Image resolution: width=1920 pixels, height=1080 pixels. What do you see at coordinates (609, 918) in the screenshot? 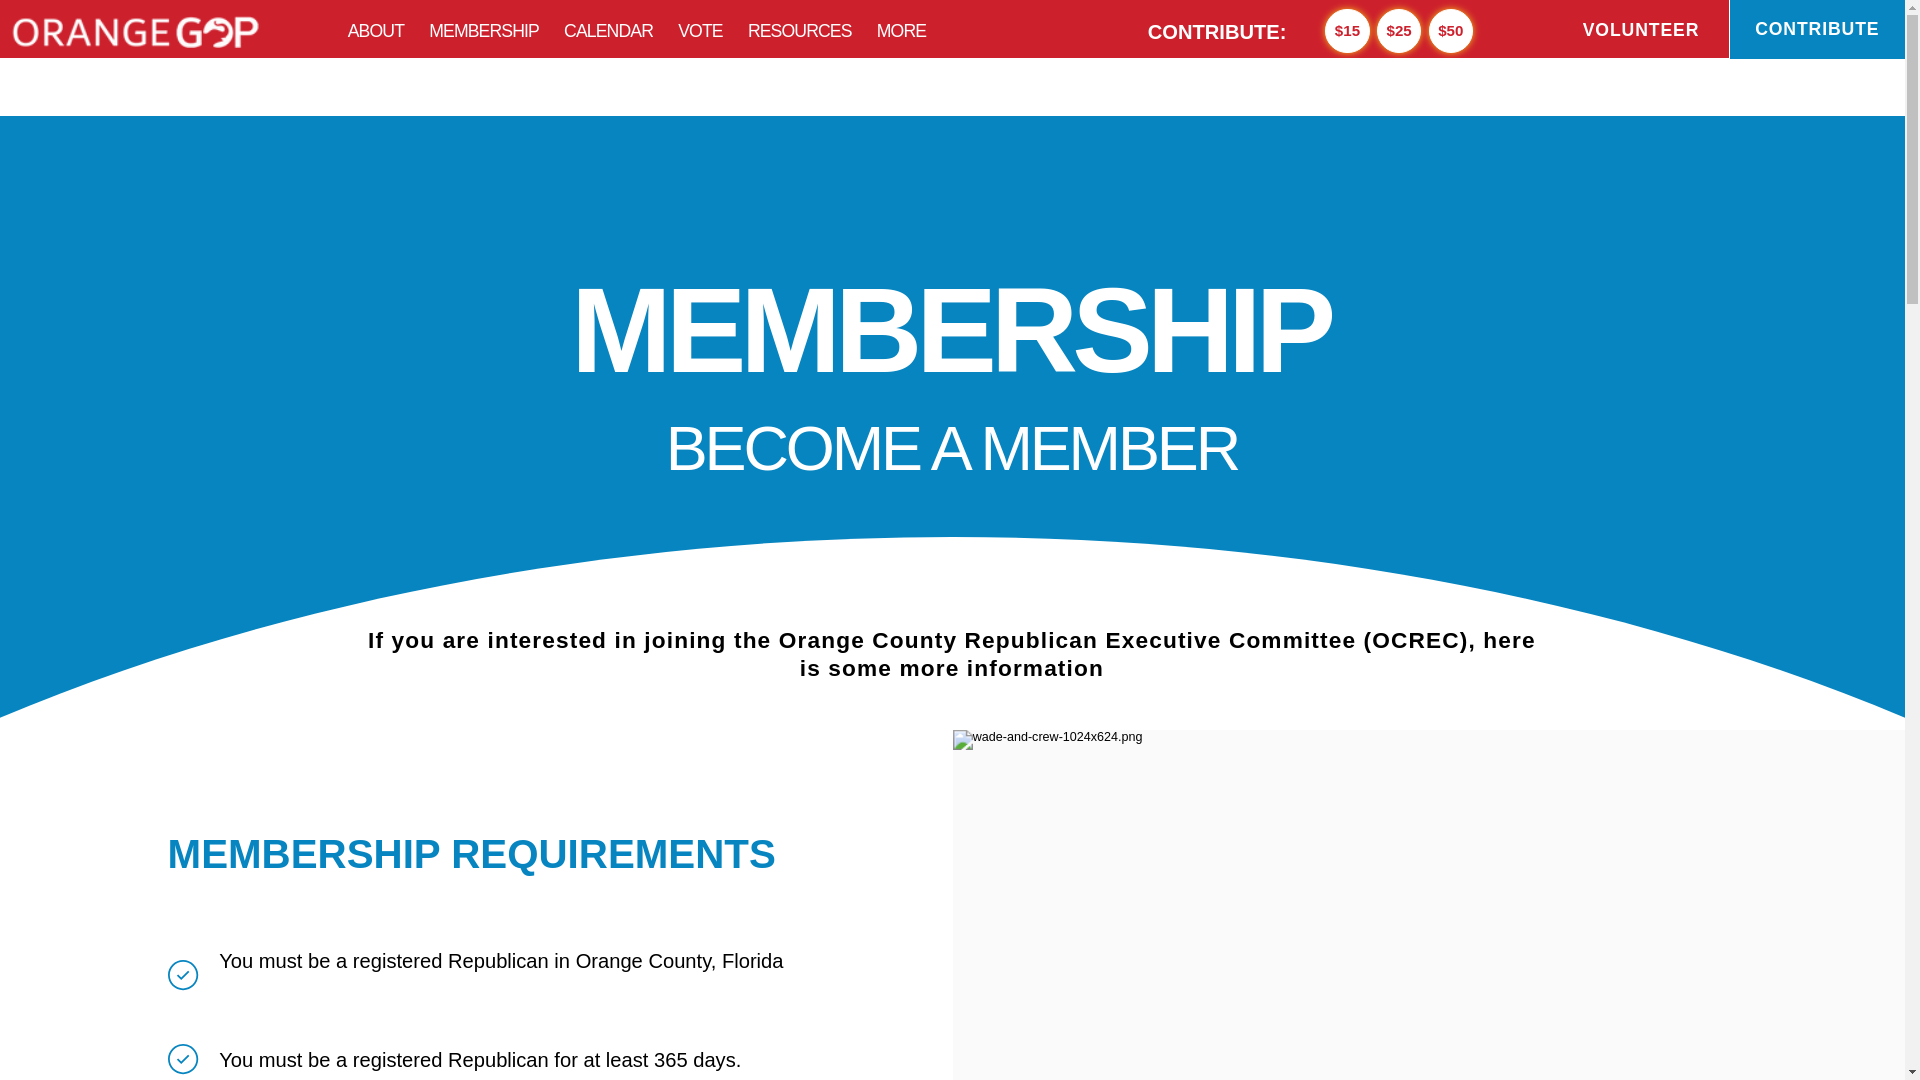
I see `here` at bounding box center [609, 918].